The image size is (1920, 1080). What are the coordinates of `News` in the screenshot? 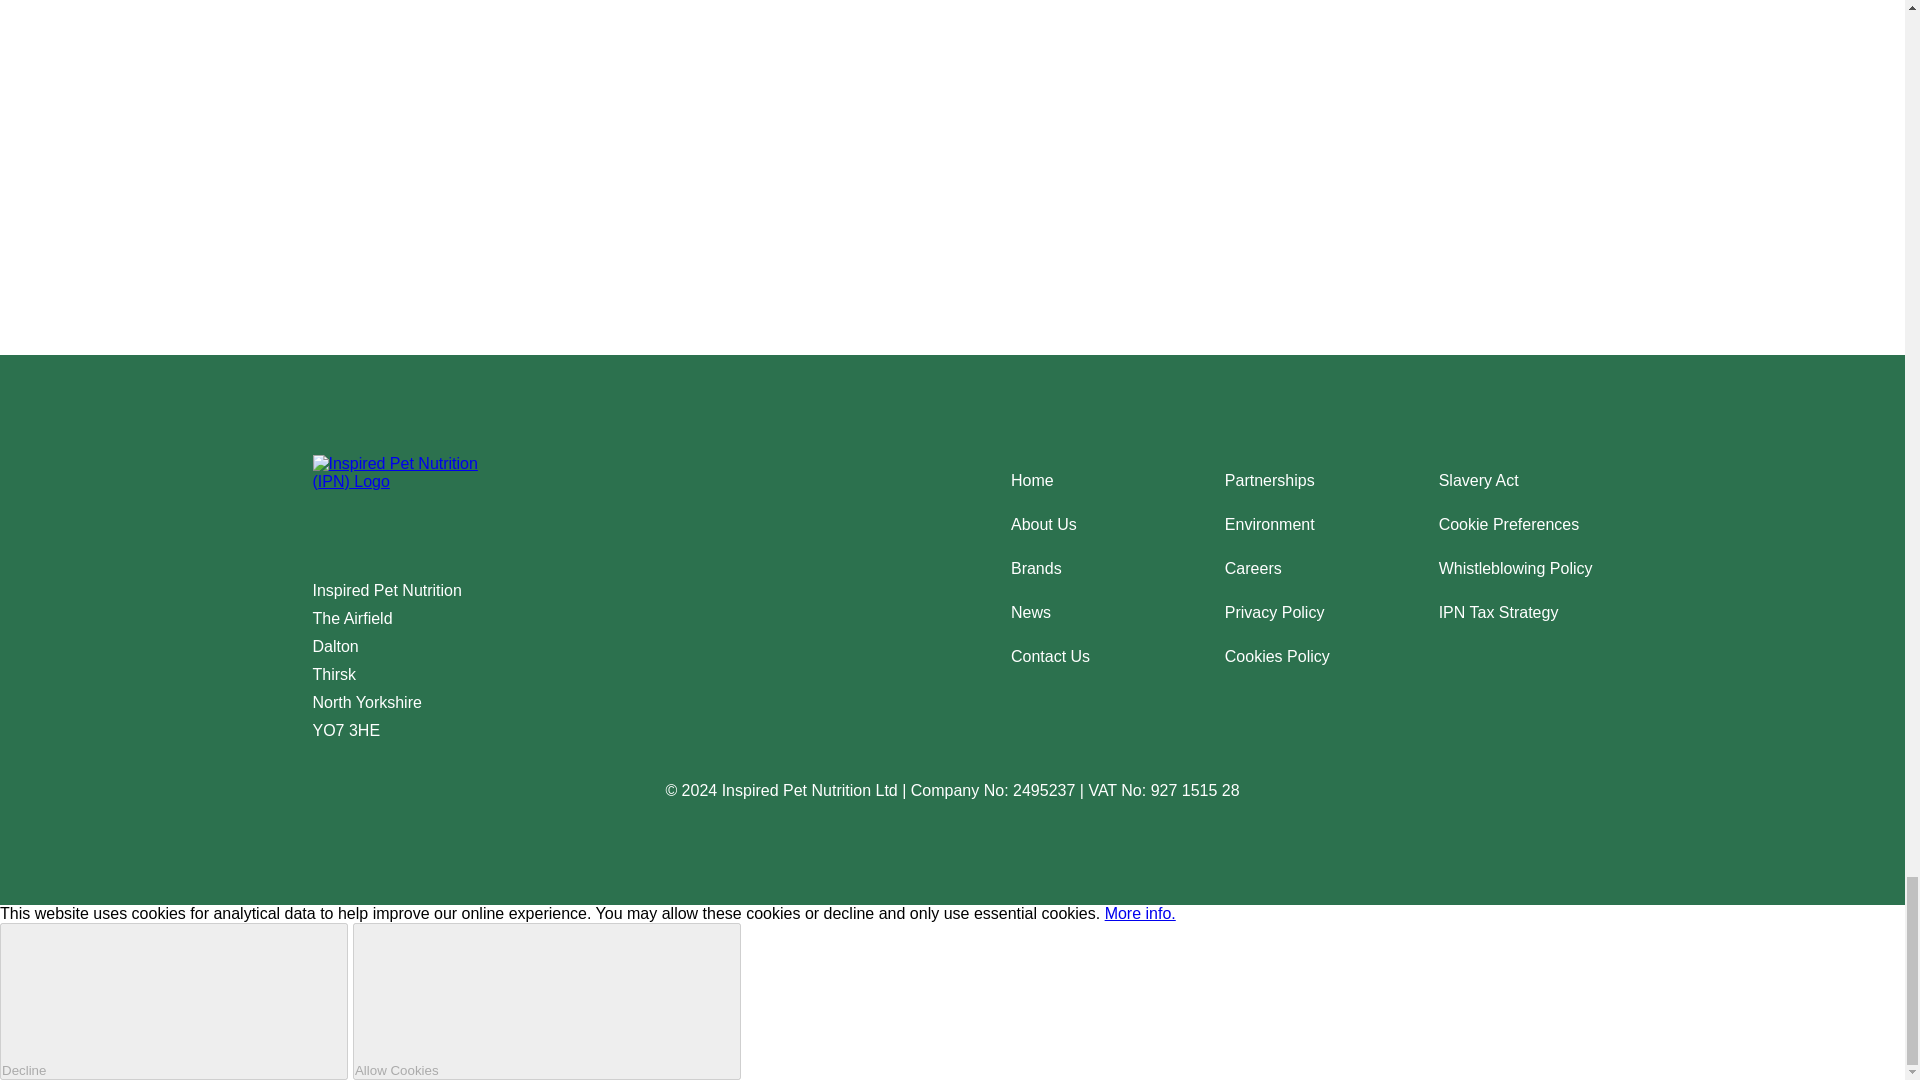 It's located at (1030, 612).